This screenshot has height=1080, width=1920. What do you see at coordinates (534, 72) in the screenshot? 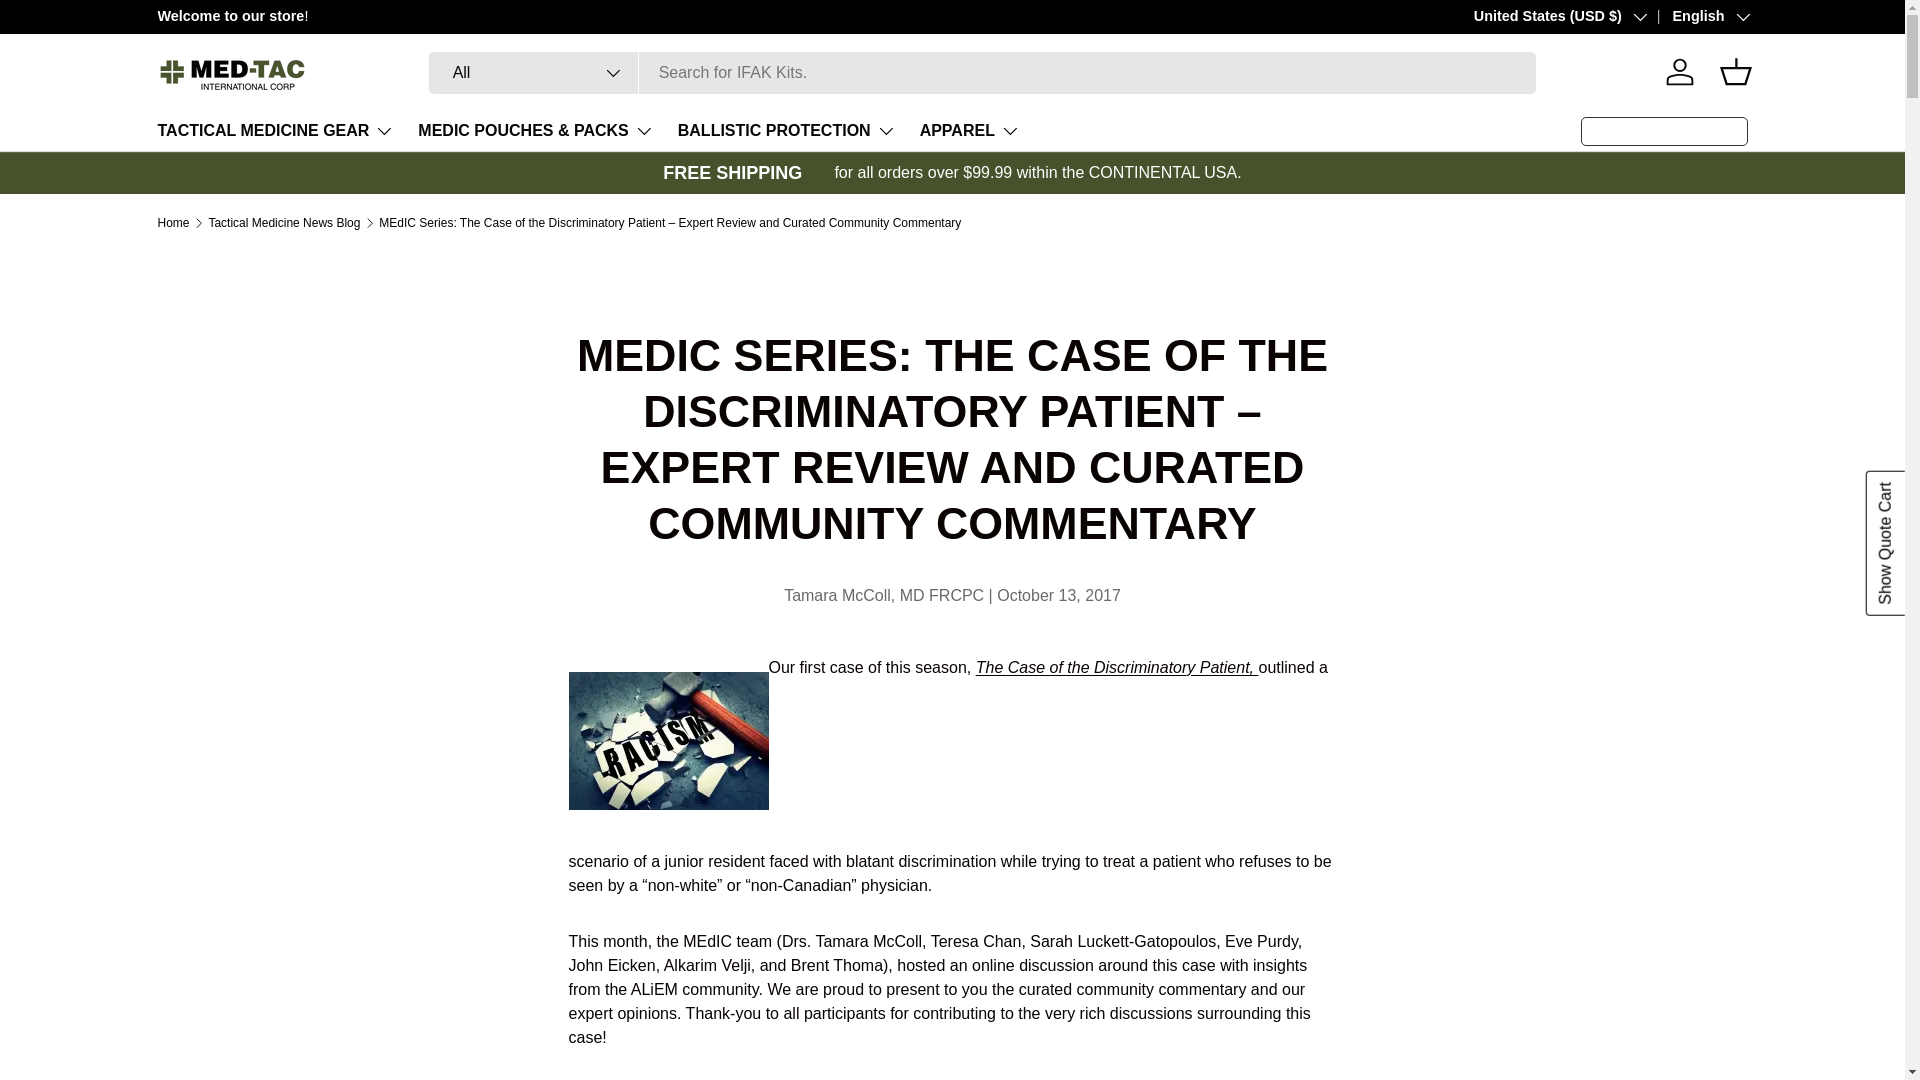
I see `All` at bounding box center [534, 72].